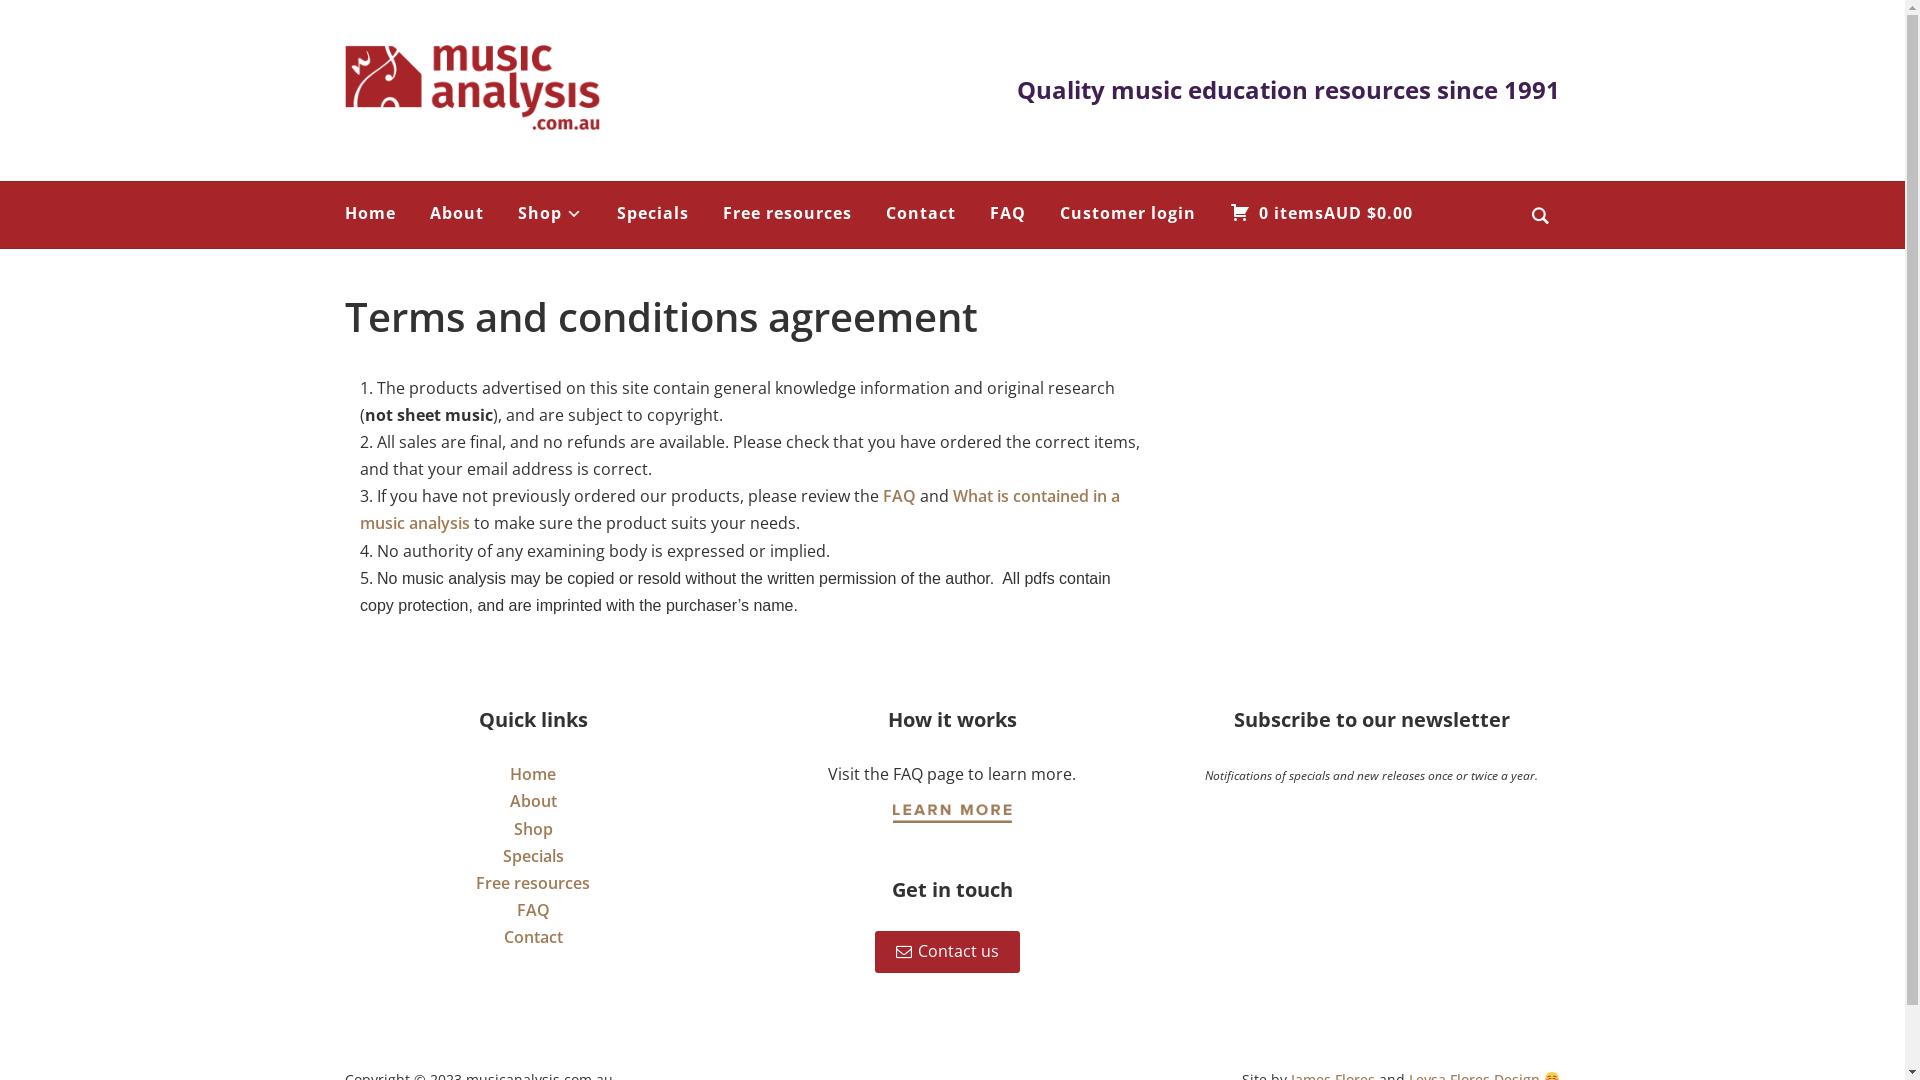 This screenshot has height=1080, width=1920. Describe the element at coordinates (1540, 216) in the screenshot. I see `Search` at that location.